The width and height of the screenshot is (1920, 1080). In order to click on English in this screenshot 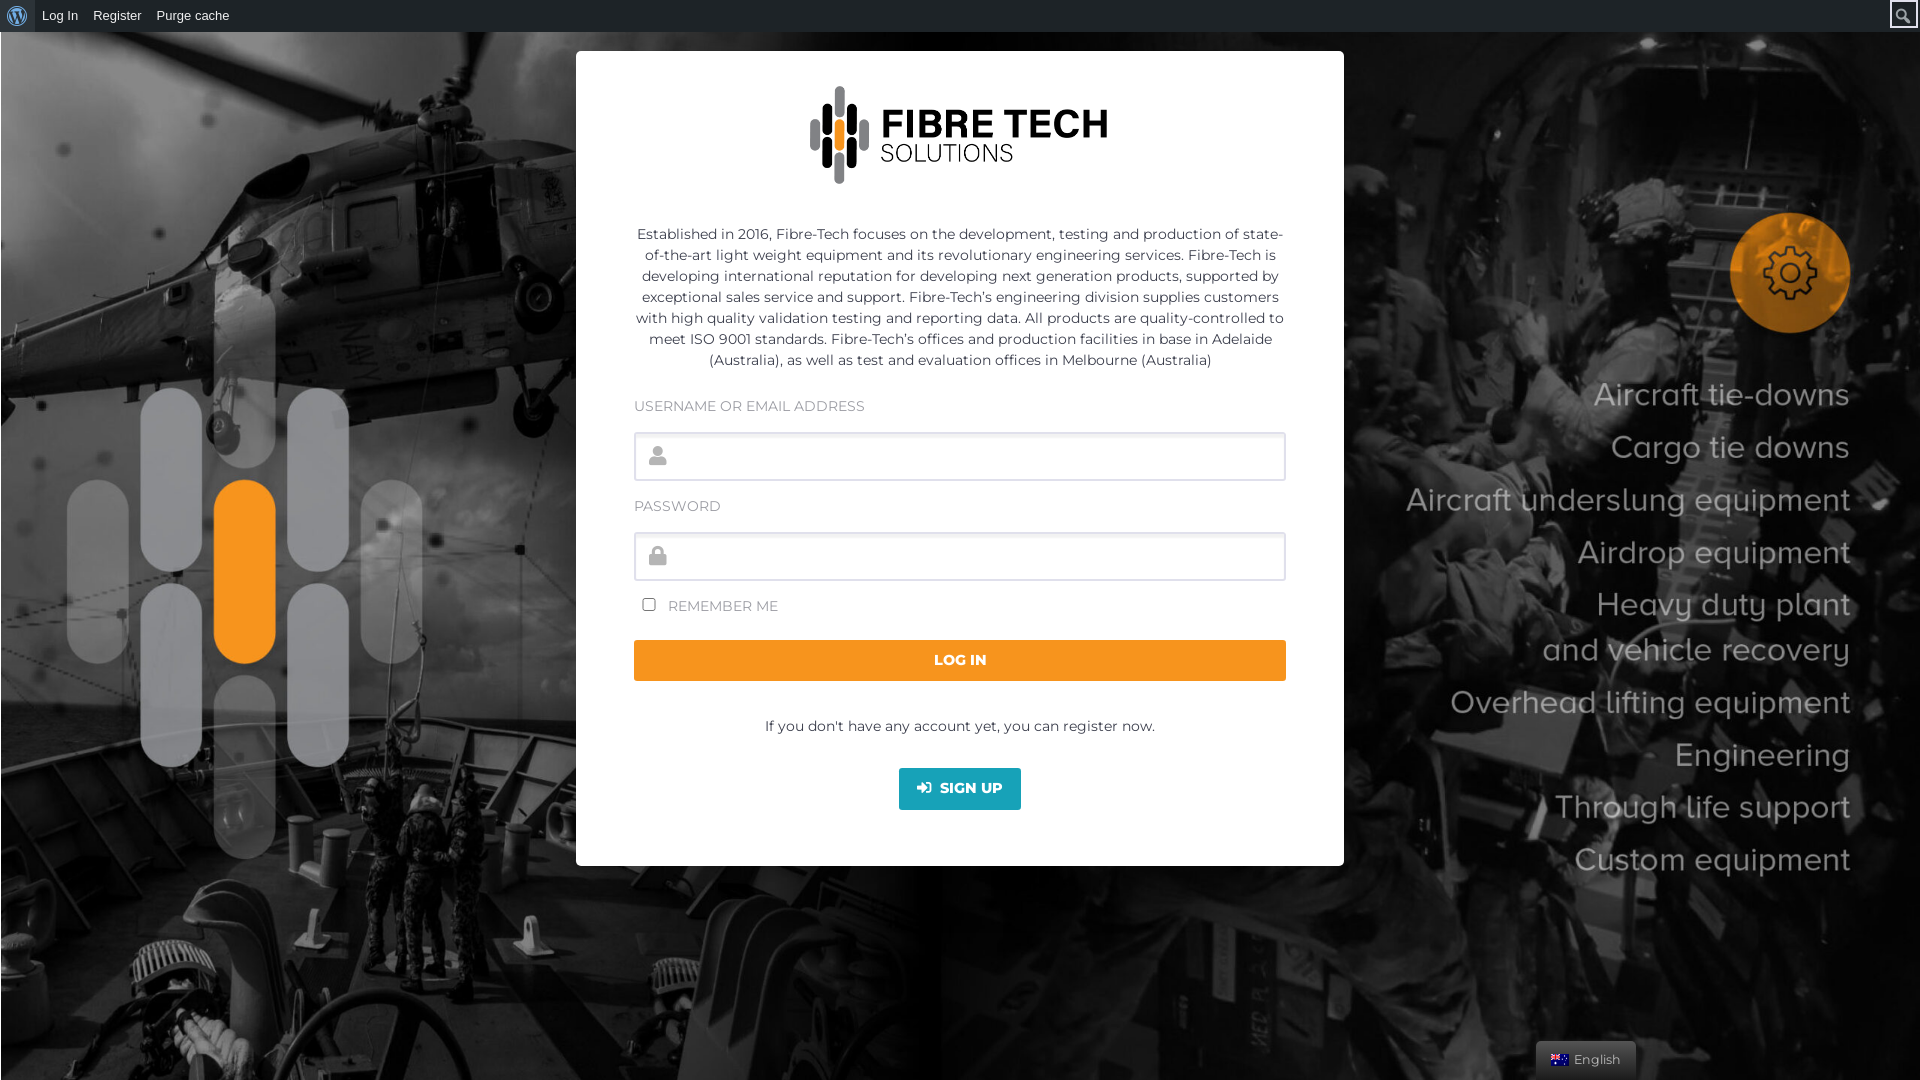, I will do `click(1560, 1060)`.